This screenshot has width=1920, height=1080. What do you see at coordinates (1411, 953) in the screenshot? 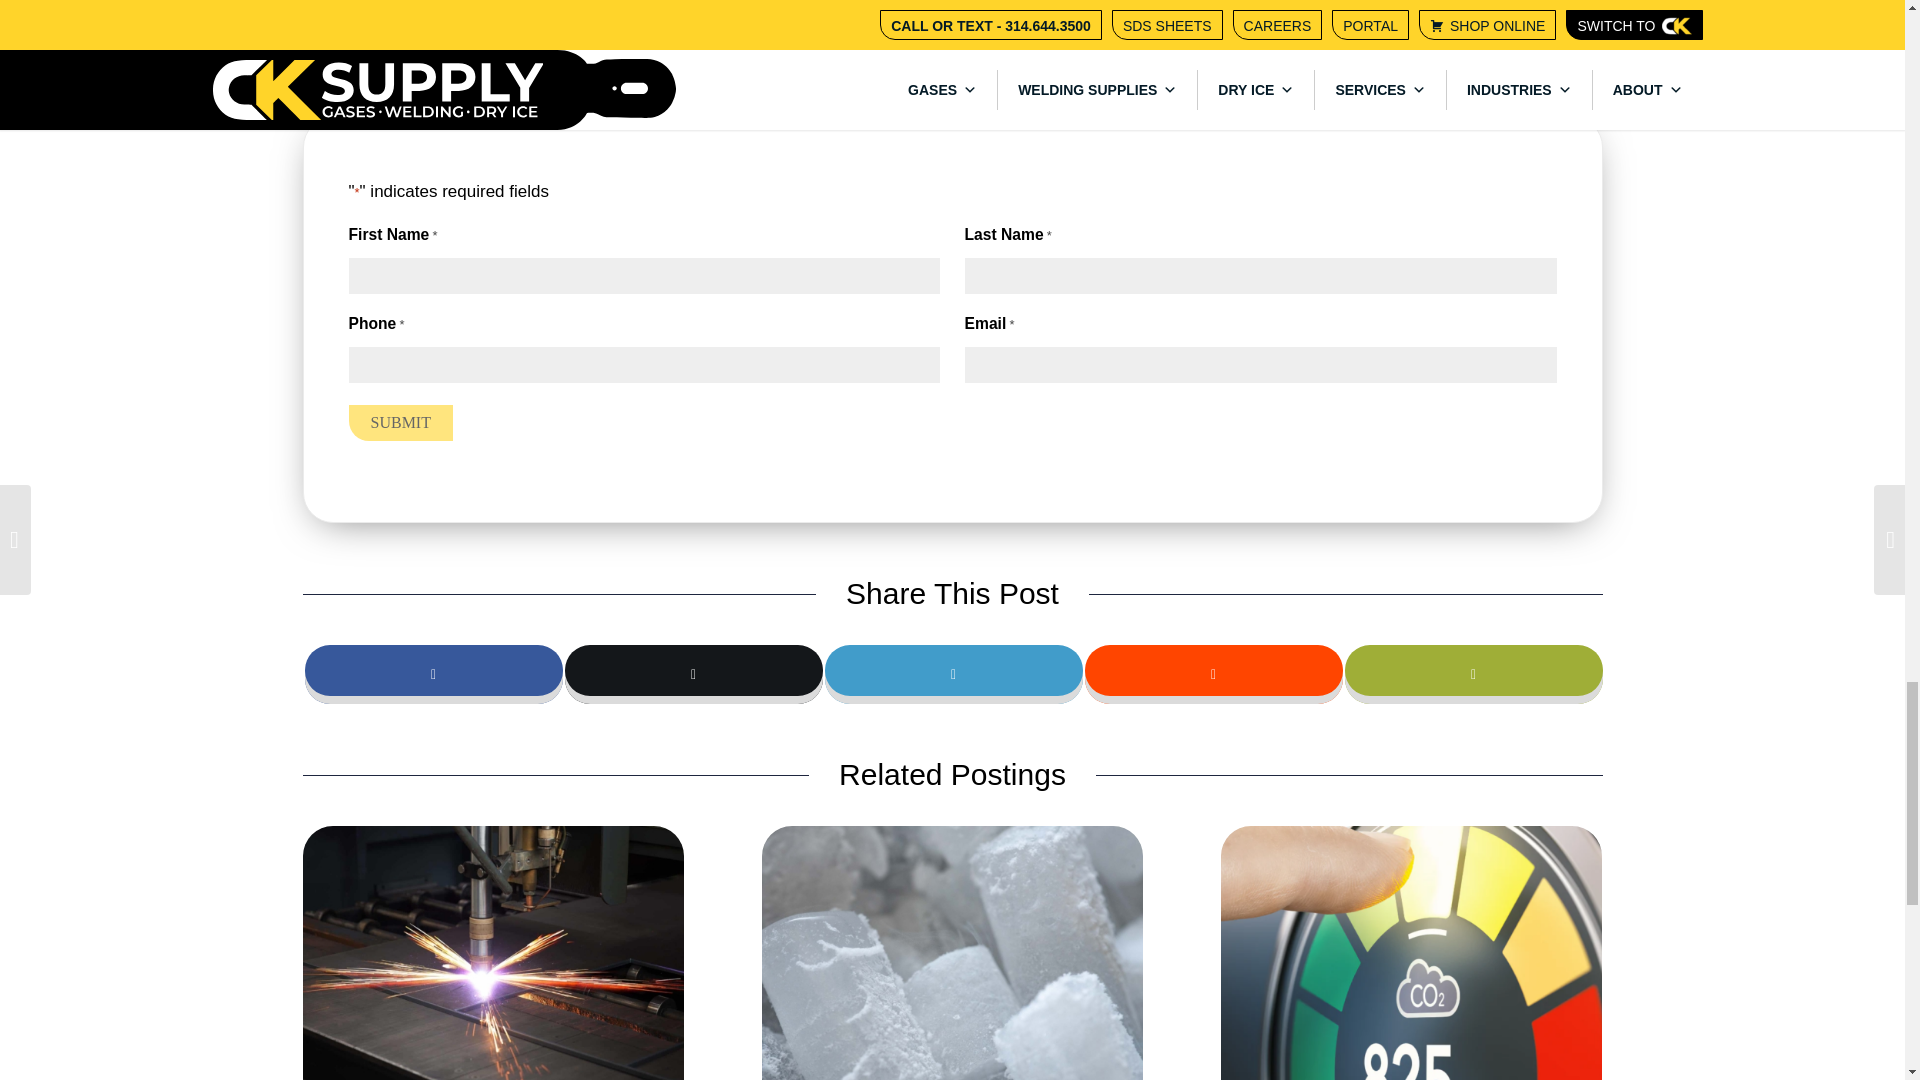
I see `What CO2 level is dangerous?` at bounding box center [1411, 953].